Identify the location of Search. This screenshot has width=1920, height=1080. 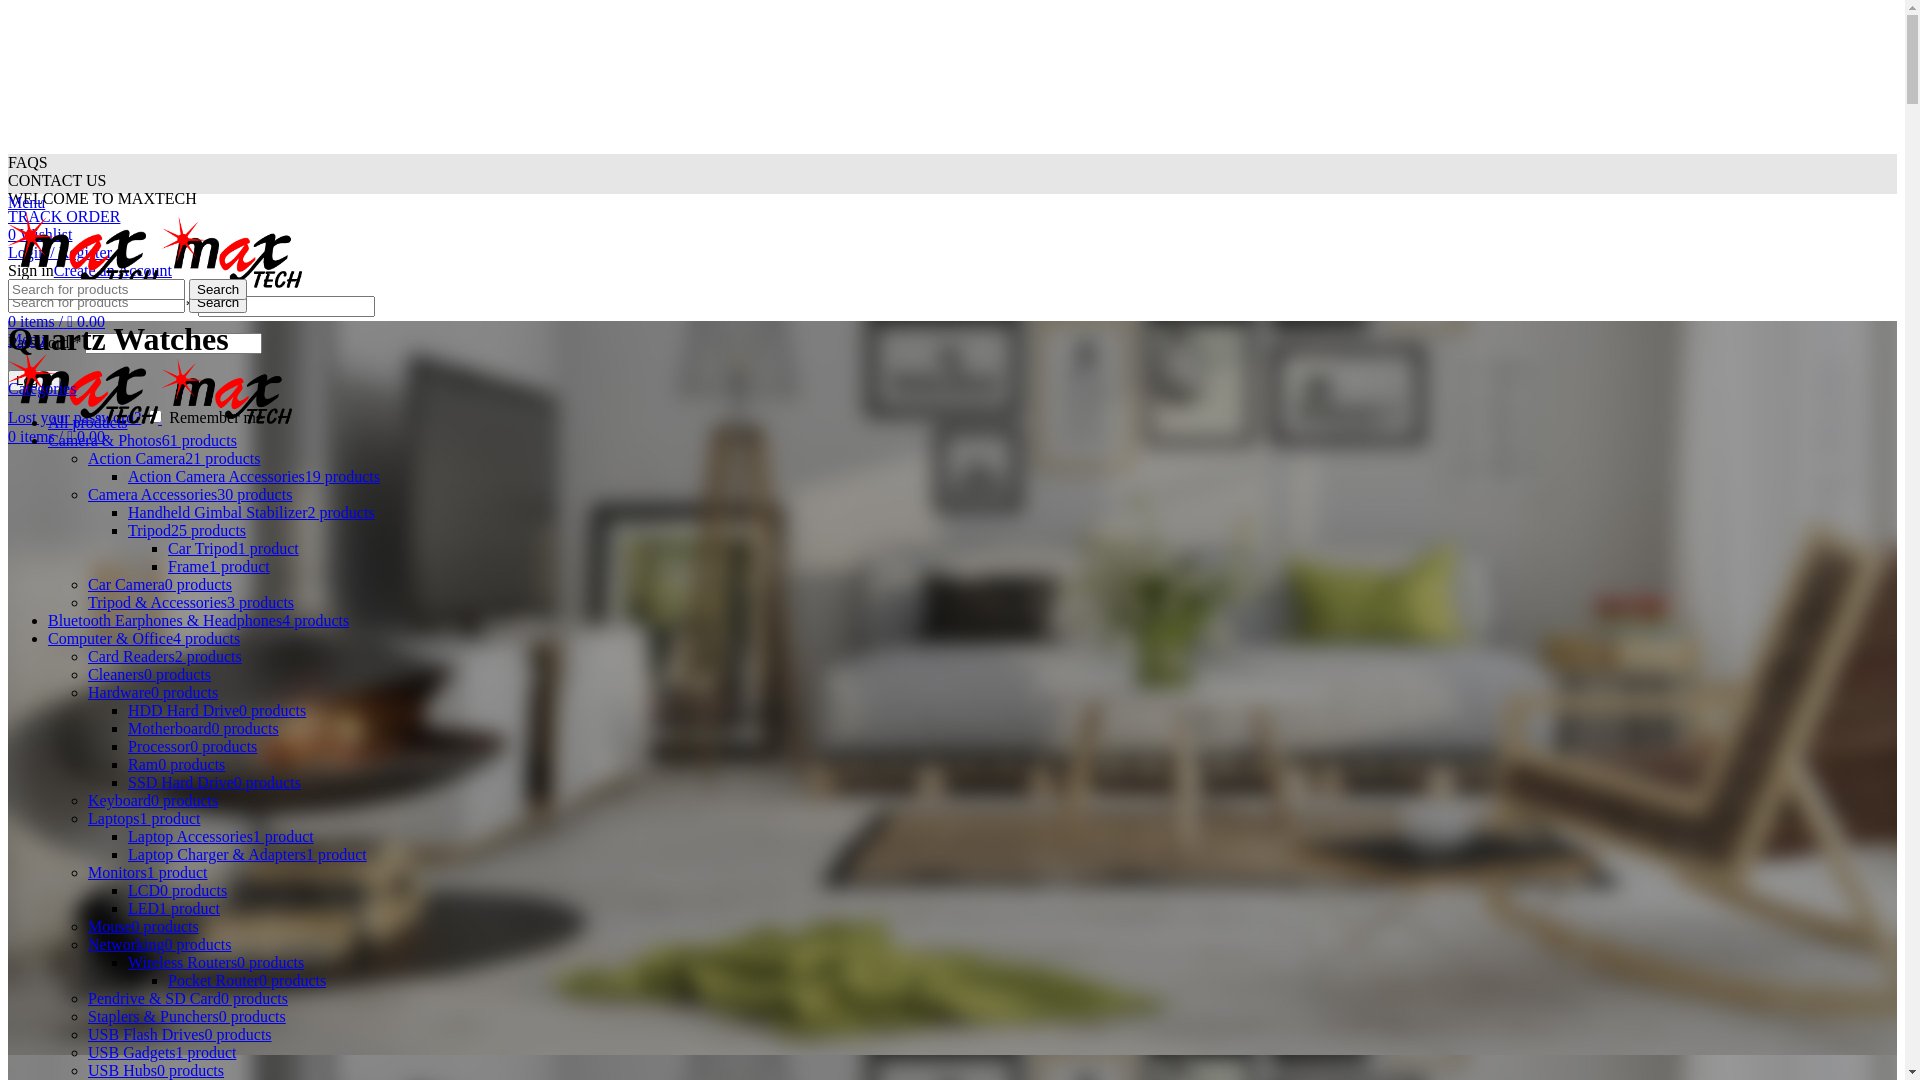
(218, 290).